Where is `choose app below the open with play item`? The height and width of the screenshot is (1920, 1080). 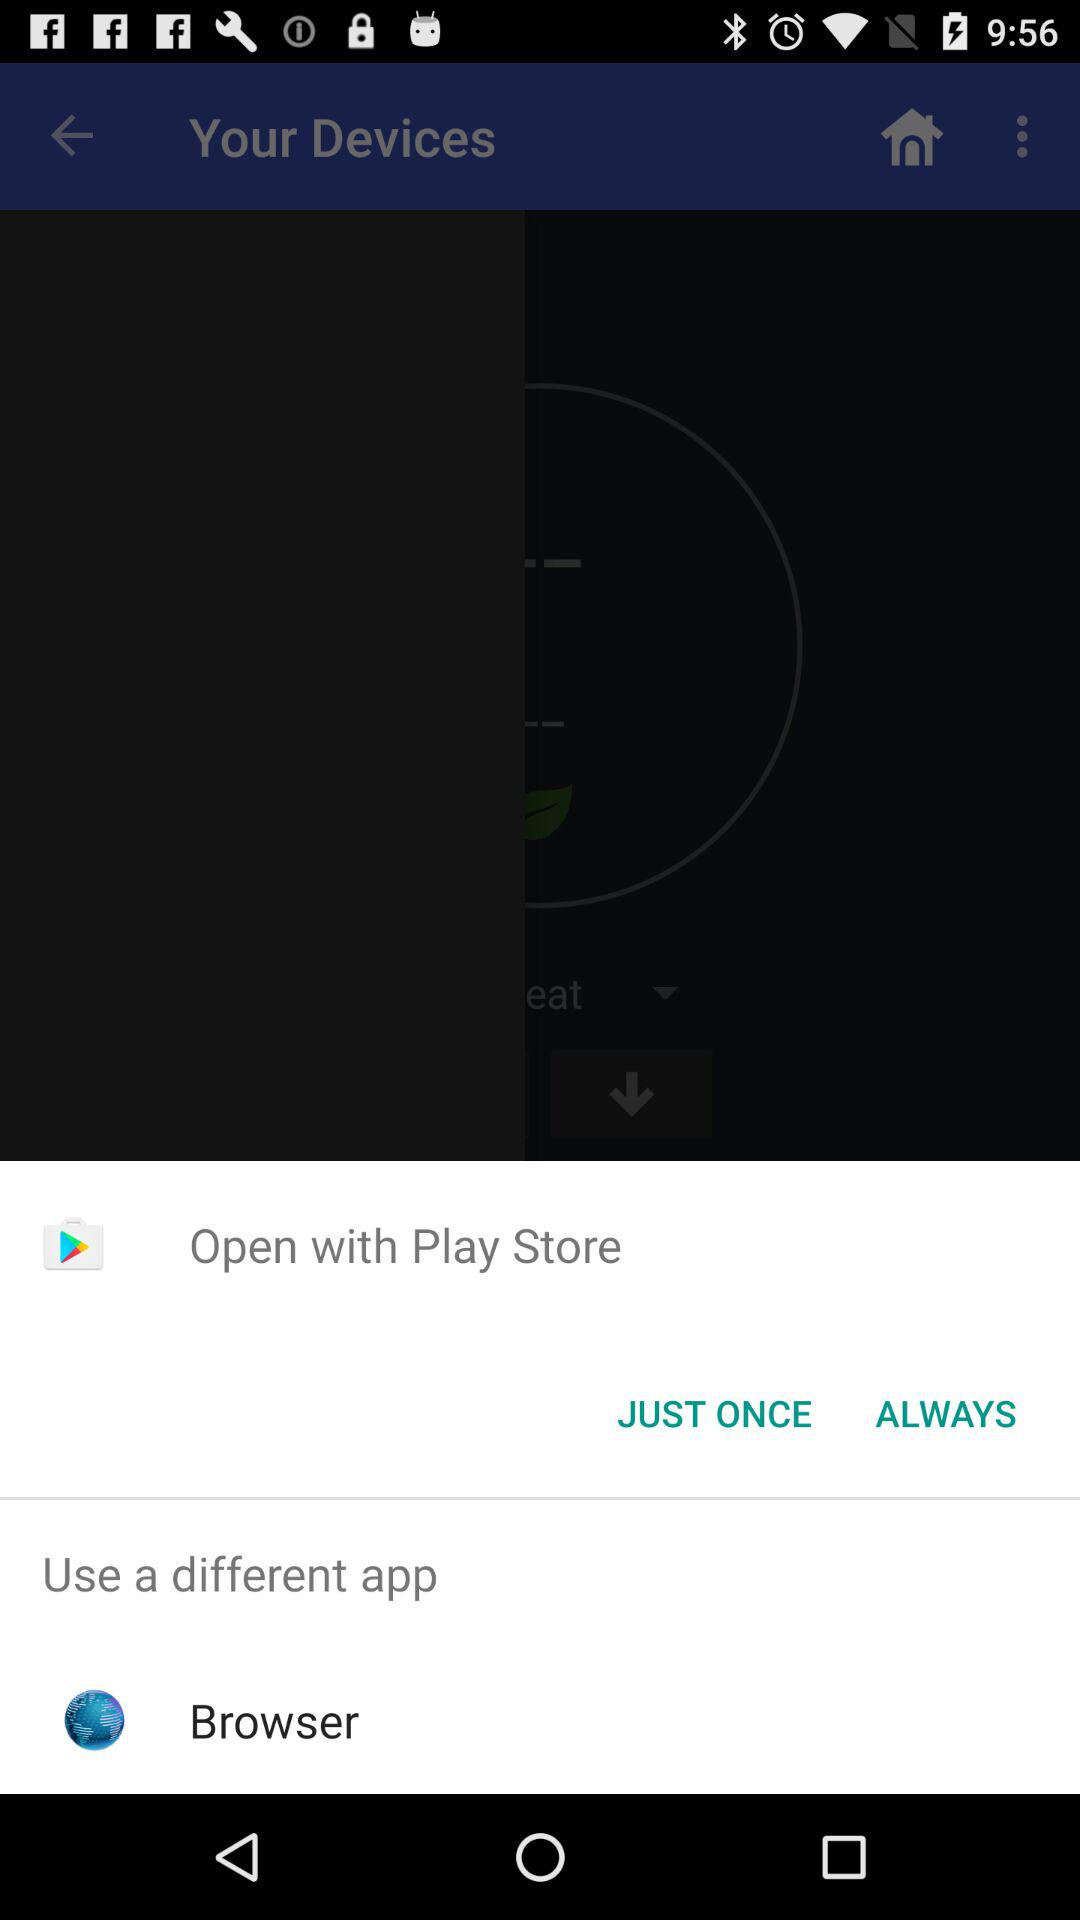 choose app below the open with play item is located at coordinates (946, 1413).